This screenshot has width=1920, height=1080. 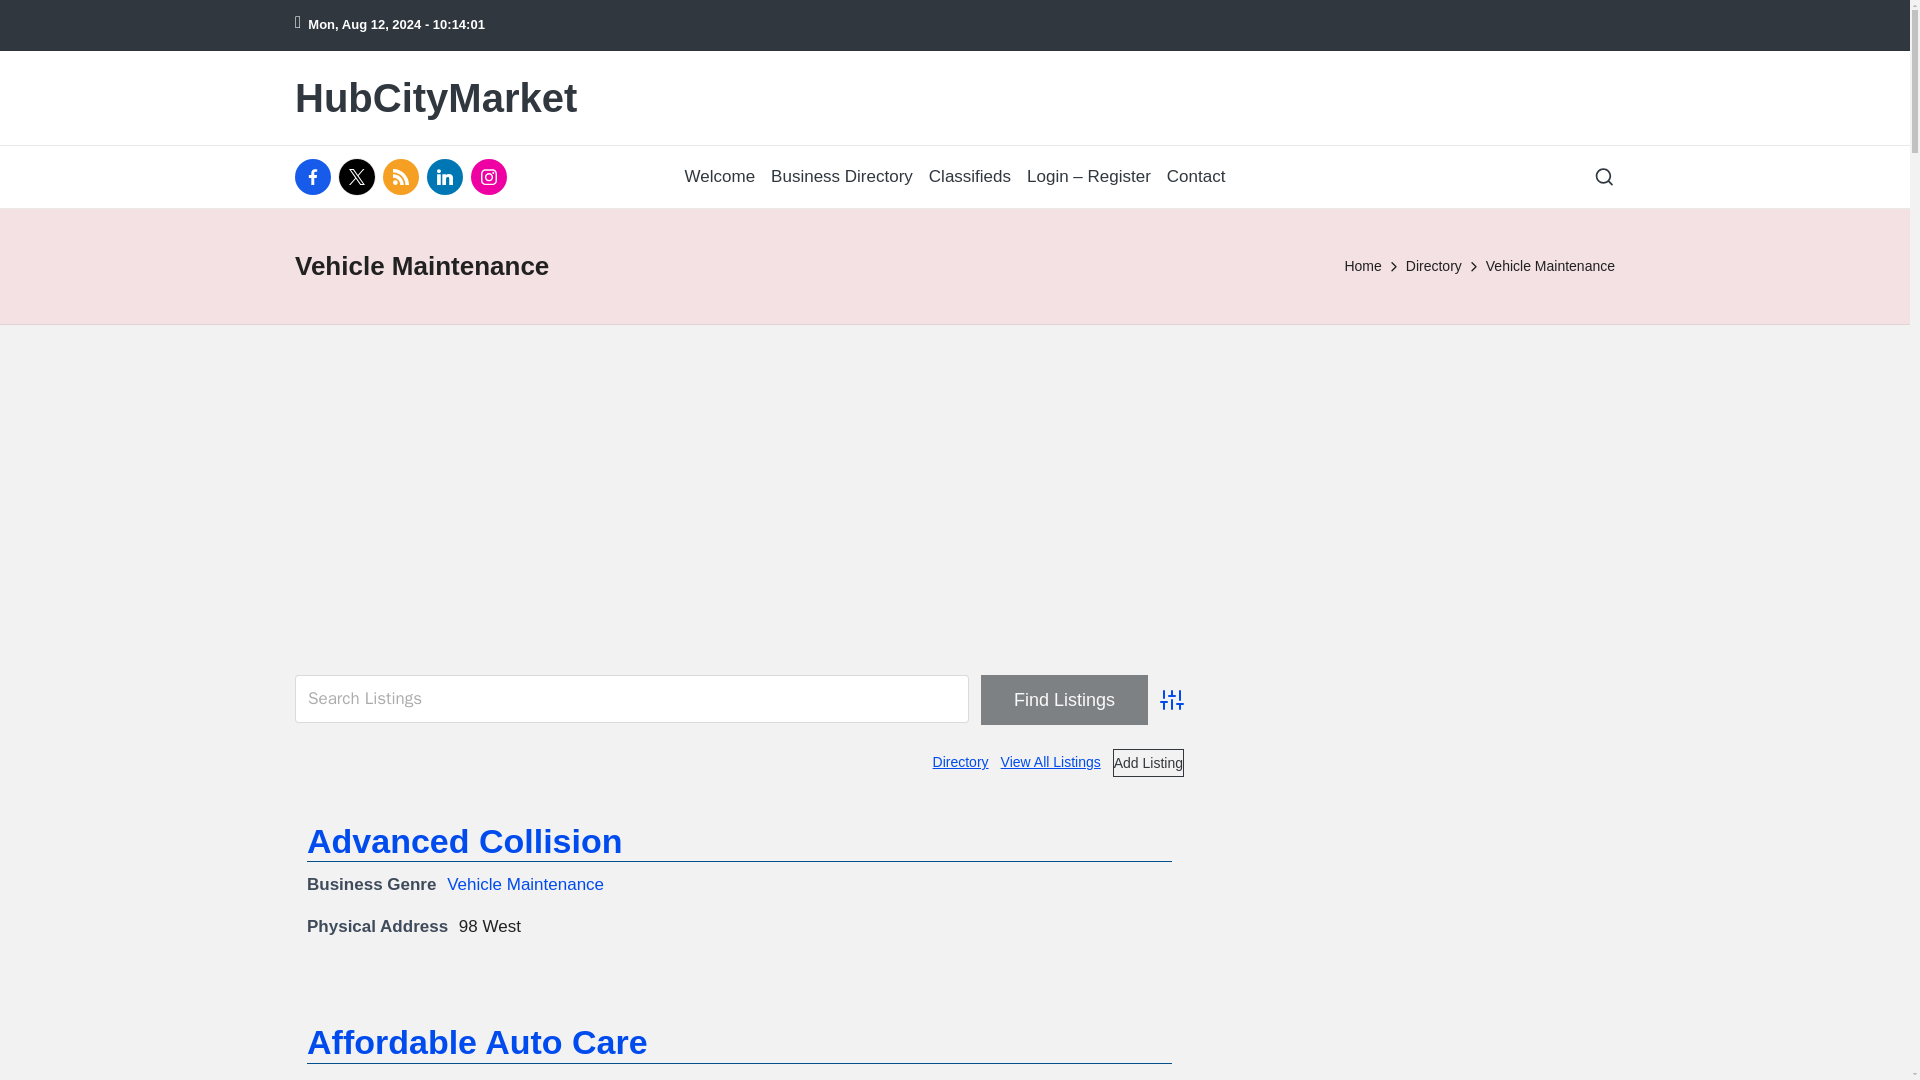 I want to click on Find Listings, so click(x=1064, y=698).